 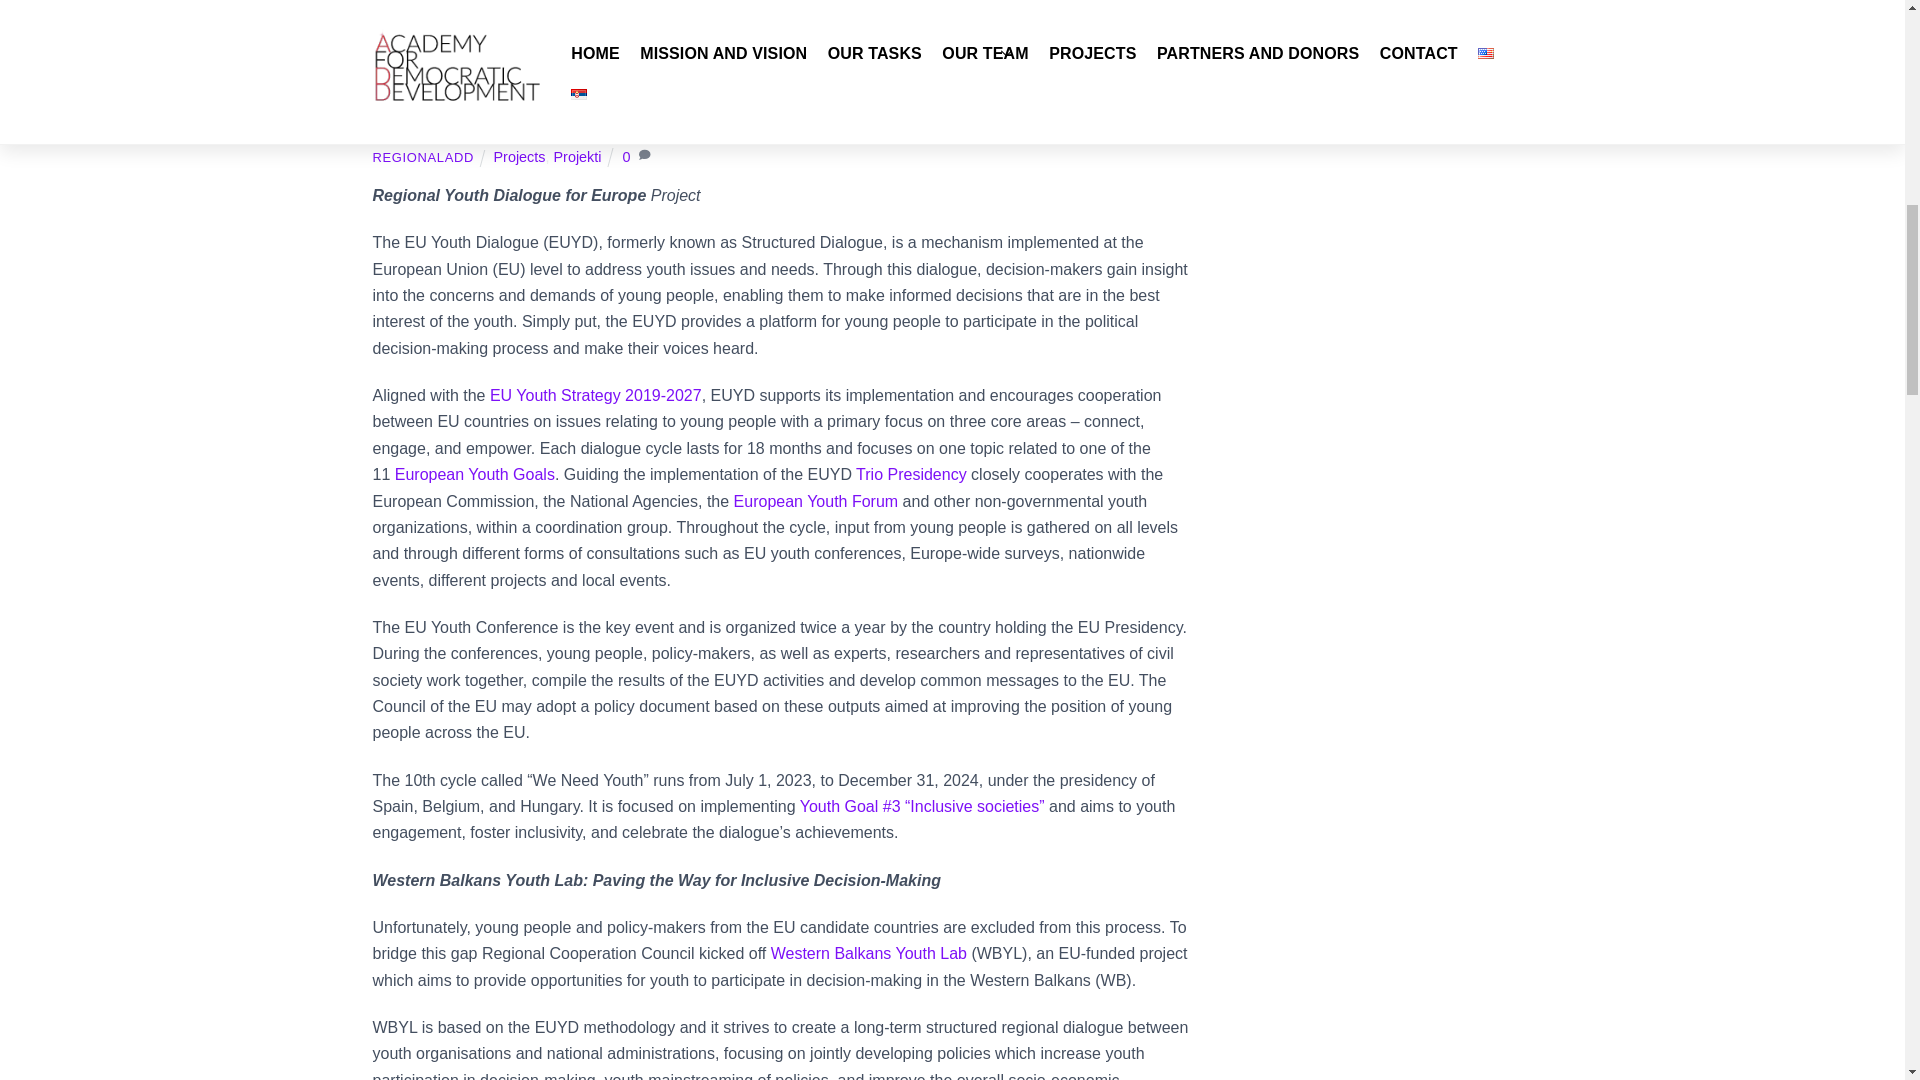 What do you see at coordinates (869, 954) in the screenshot?
I see `Western Balkans Youth Lab` at bounding box center [869, 954].